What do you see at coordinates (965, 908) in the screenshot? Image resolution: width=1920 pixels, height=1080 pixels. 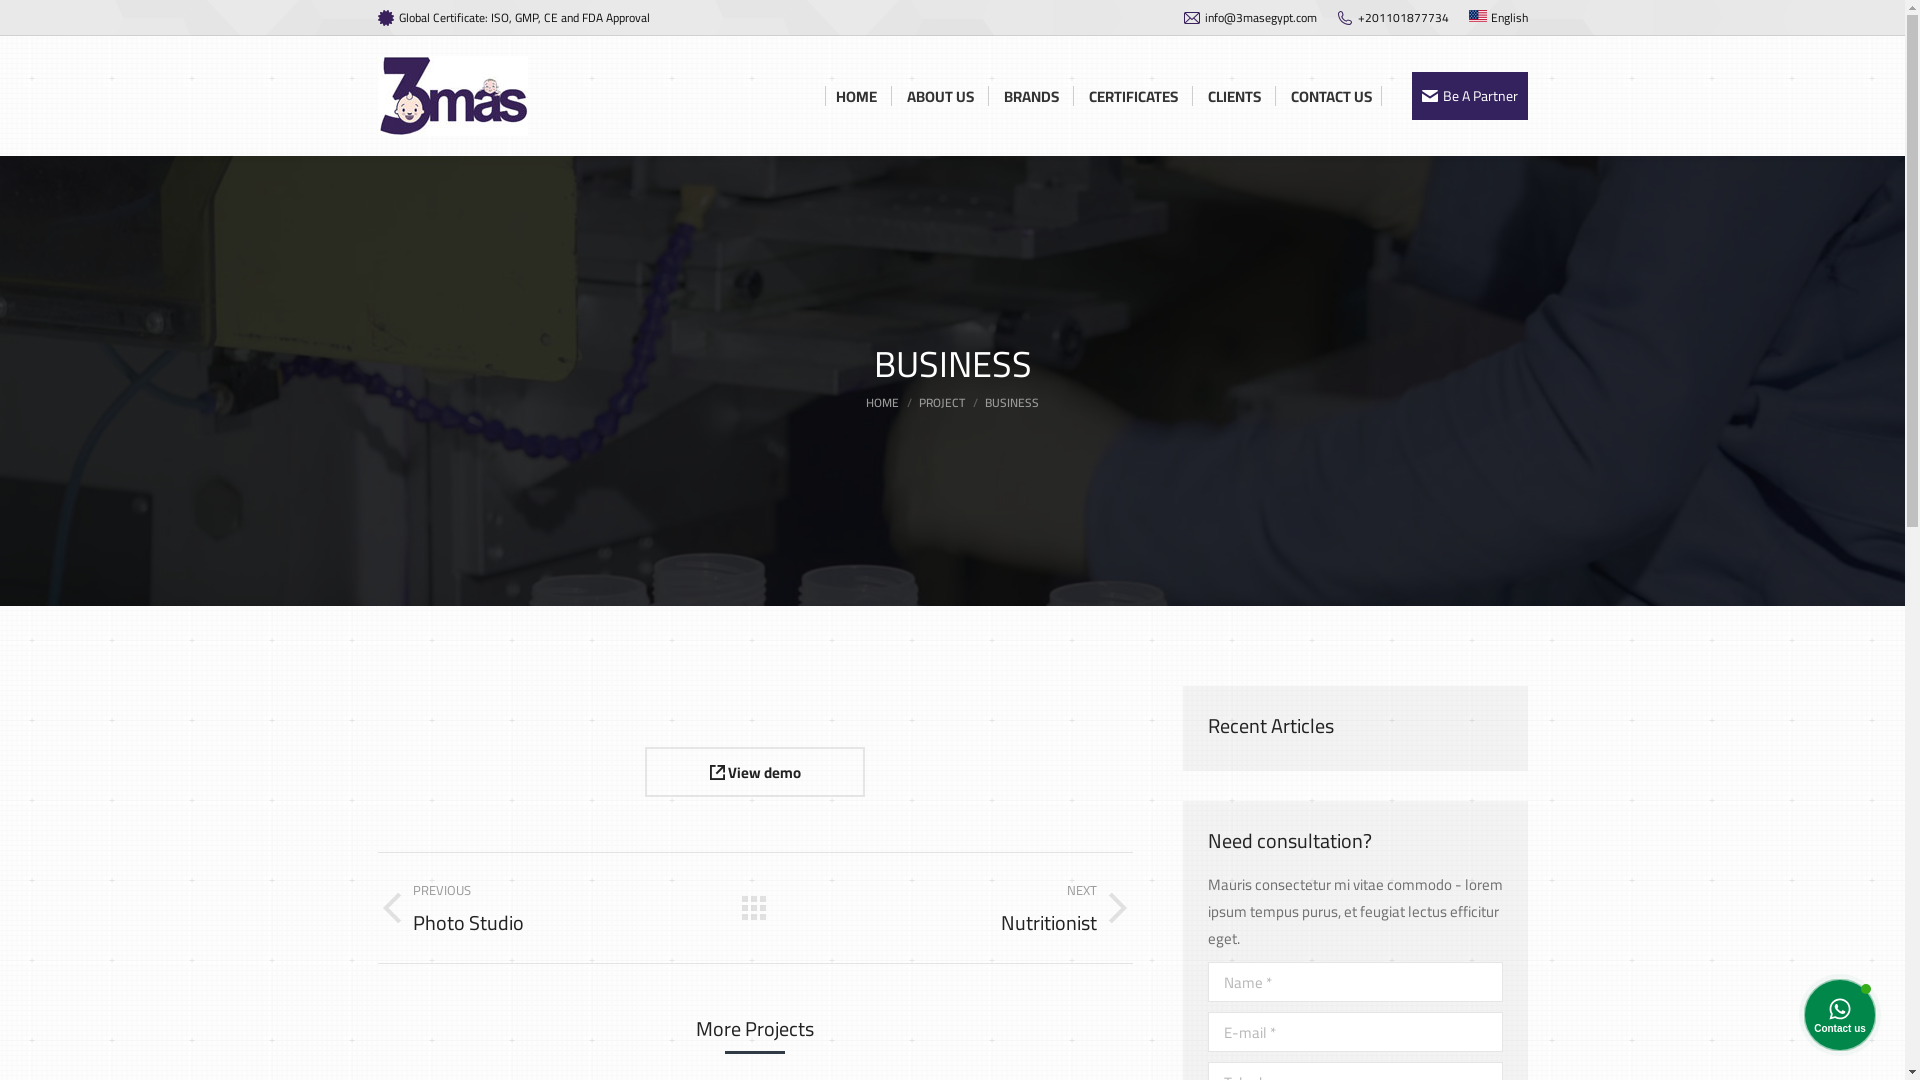 I see `NEXT
Next project:
Nutritionist` at bounding box center [965, 908].